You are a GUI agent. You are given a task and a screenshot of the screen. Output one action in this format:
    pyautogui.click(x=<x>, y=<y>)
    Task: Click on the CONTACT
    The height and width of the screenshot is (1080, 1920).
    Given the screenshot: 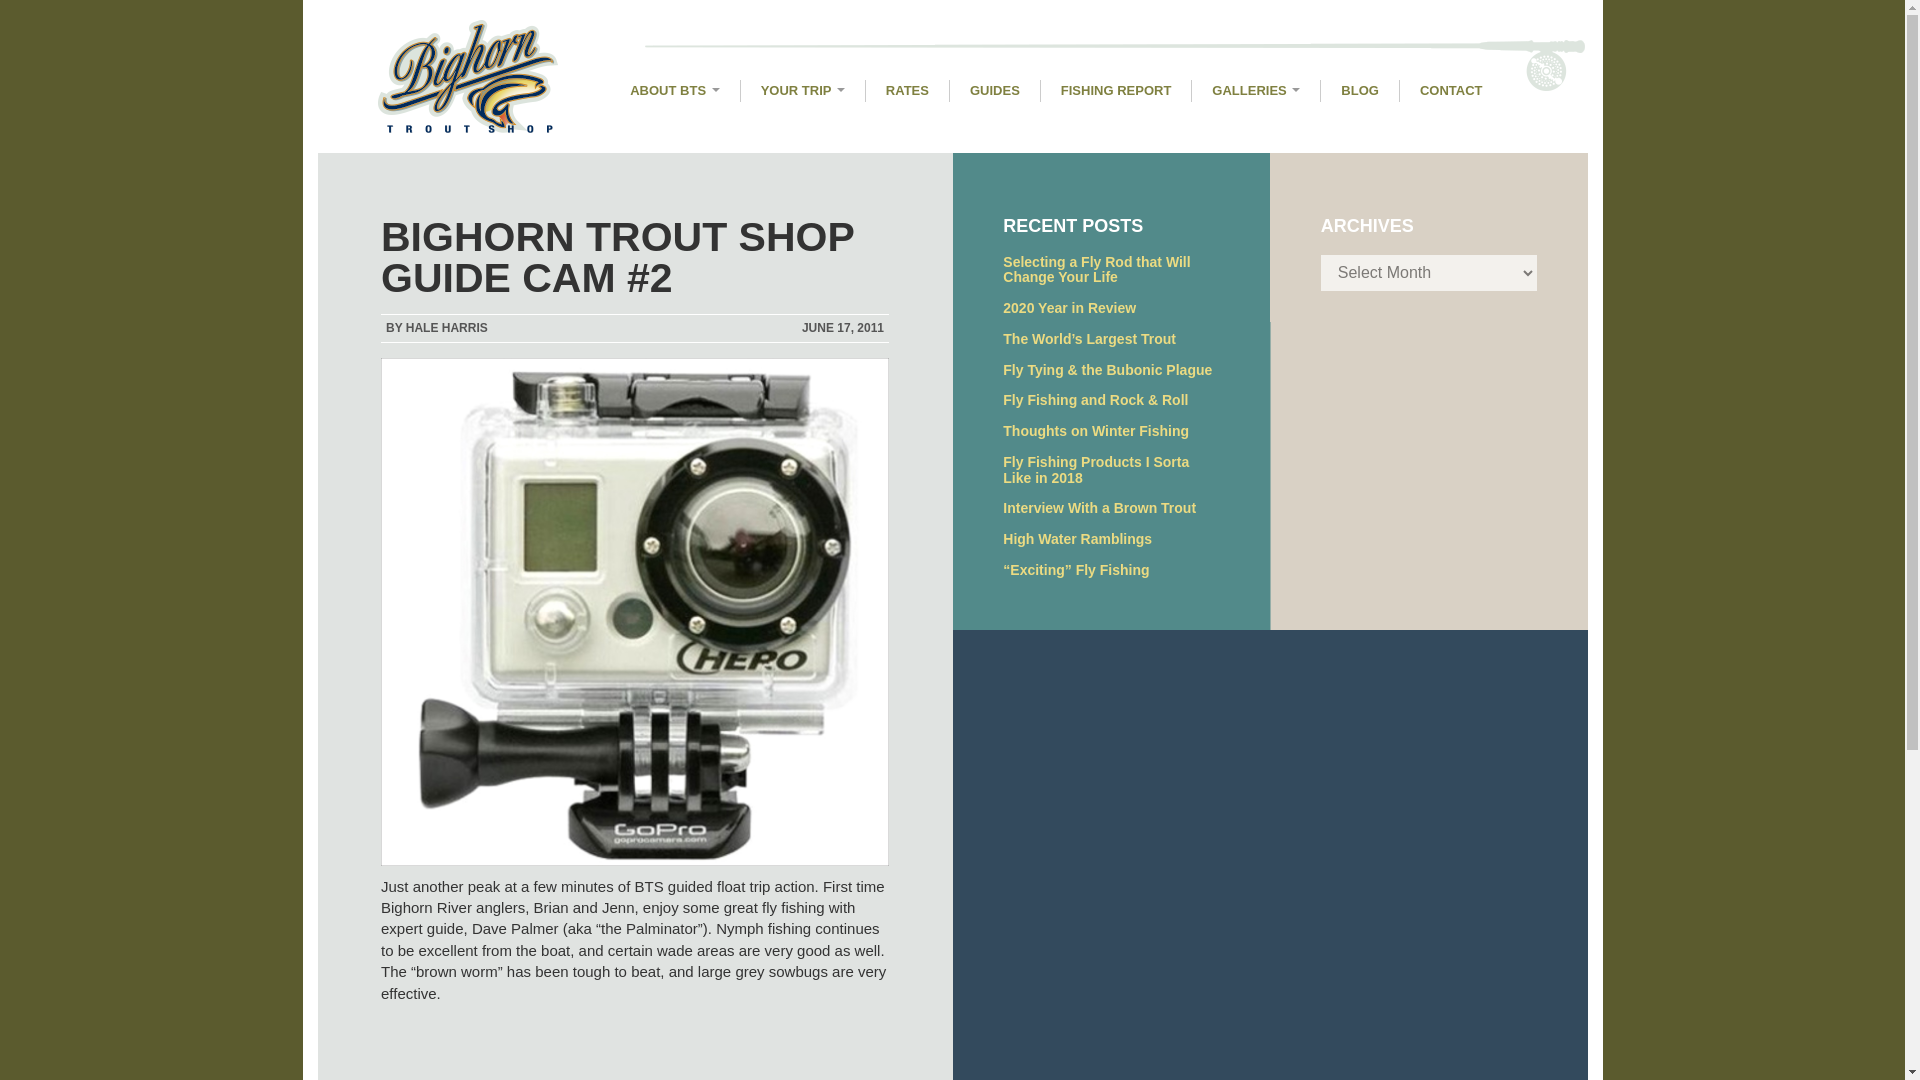 What is the action you would take?
    pyautogui.click(x=1451, y=90)
    